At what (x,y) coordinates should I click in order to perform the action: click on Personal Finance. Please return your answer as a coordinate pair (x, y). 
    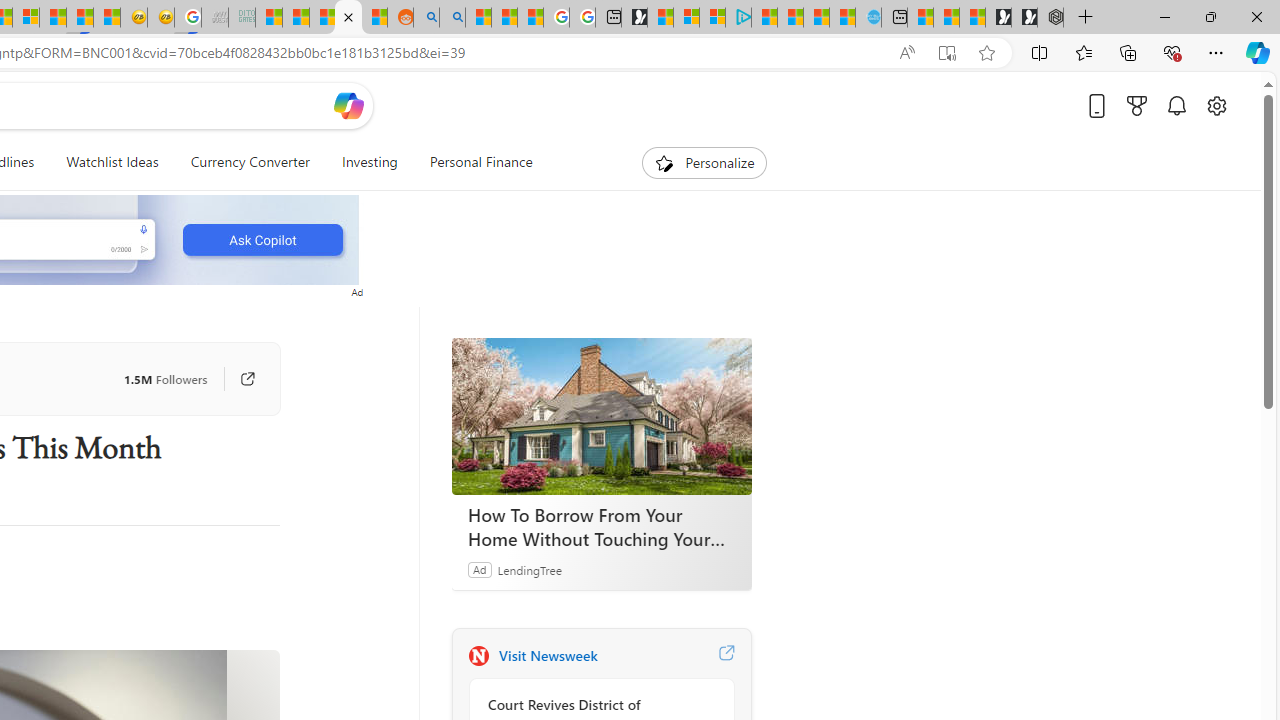
    Looking at the image, I should click on (480, 162).